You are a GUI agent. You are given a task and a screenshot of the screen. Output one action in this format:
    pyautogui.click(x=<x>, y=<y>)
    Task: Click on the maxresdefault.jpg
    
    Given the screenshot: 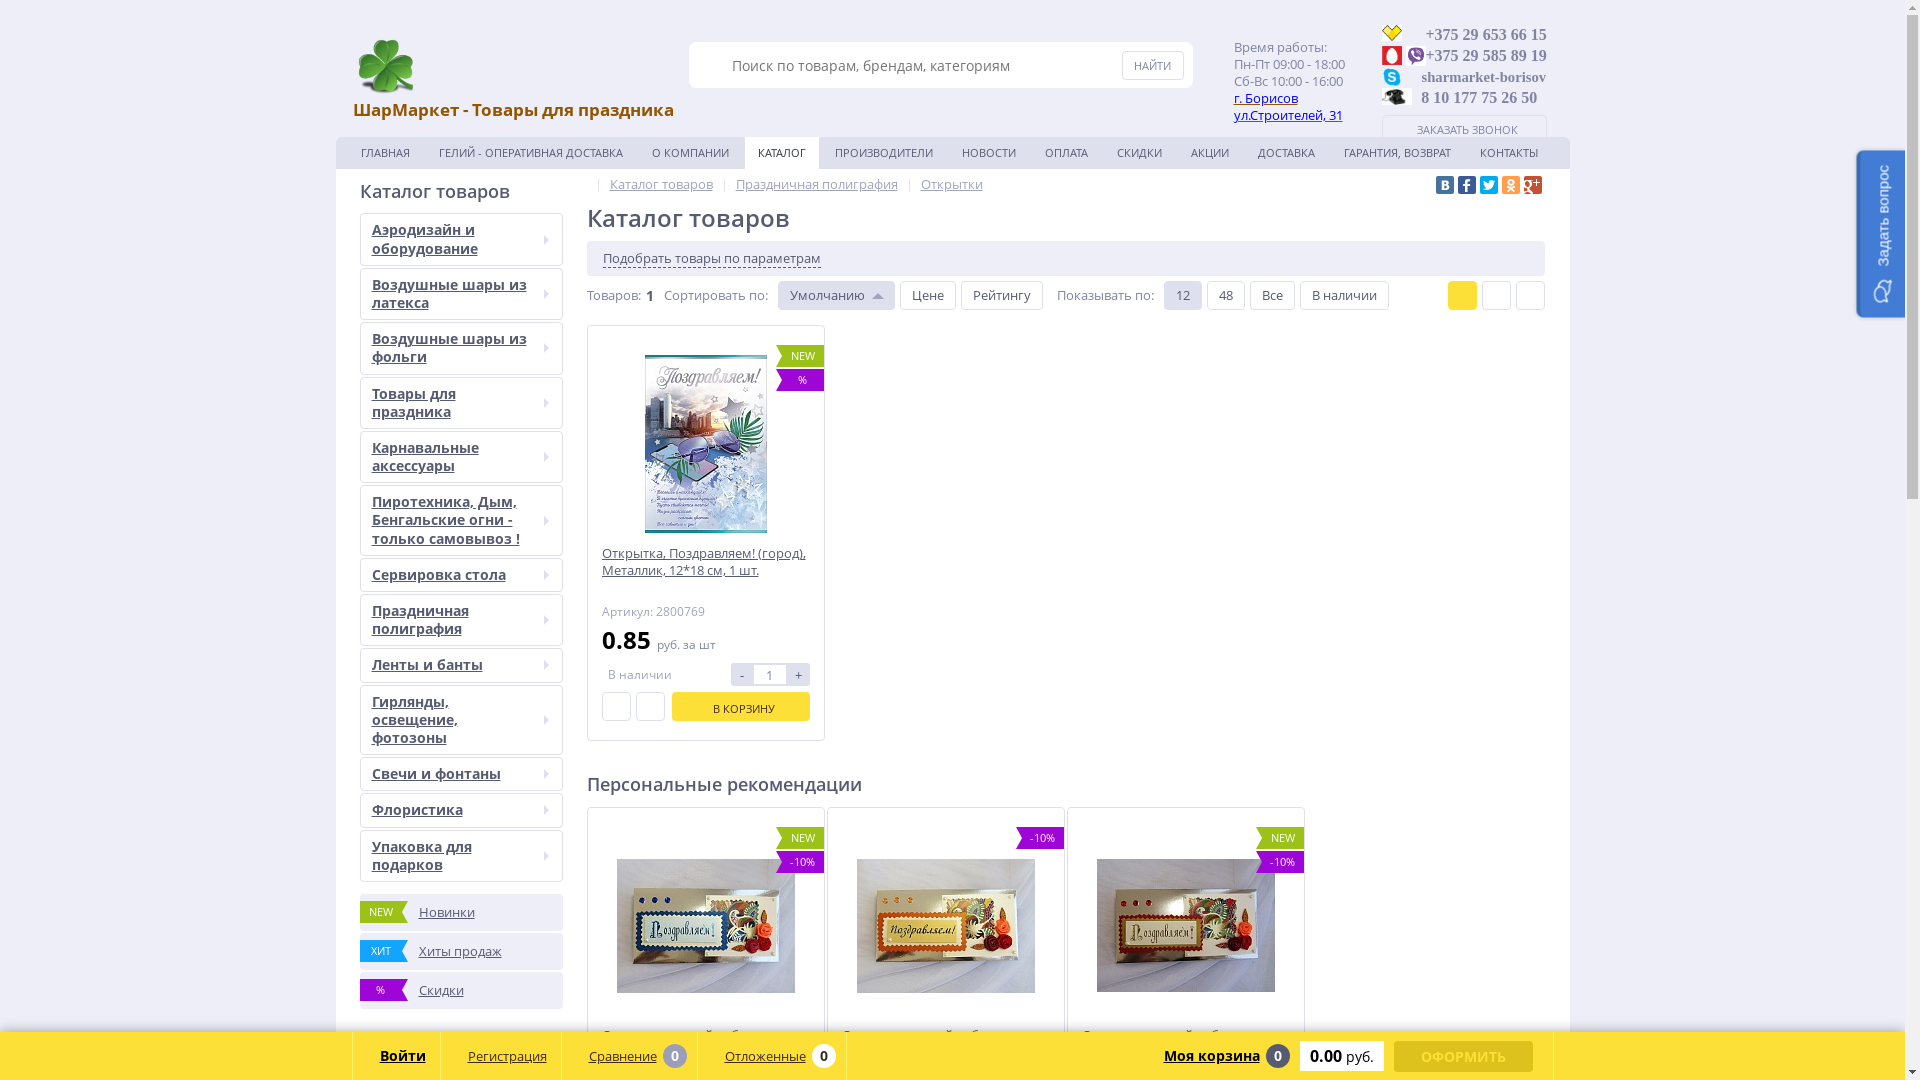 What is the action you would take?
    pyautogui.click(x=1397, y=96)
    